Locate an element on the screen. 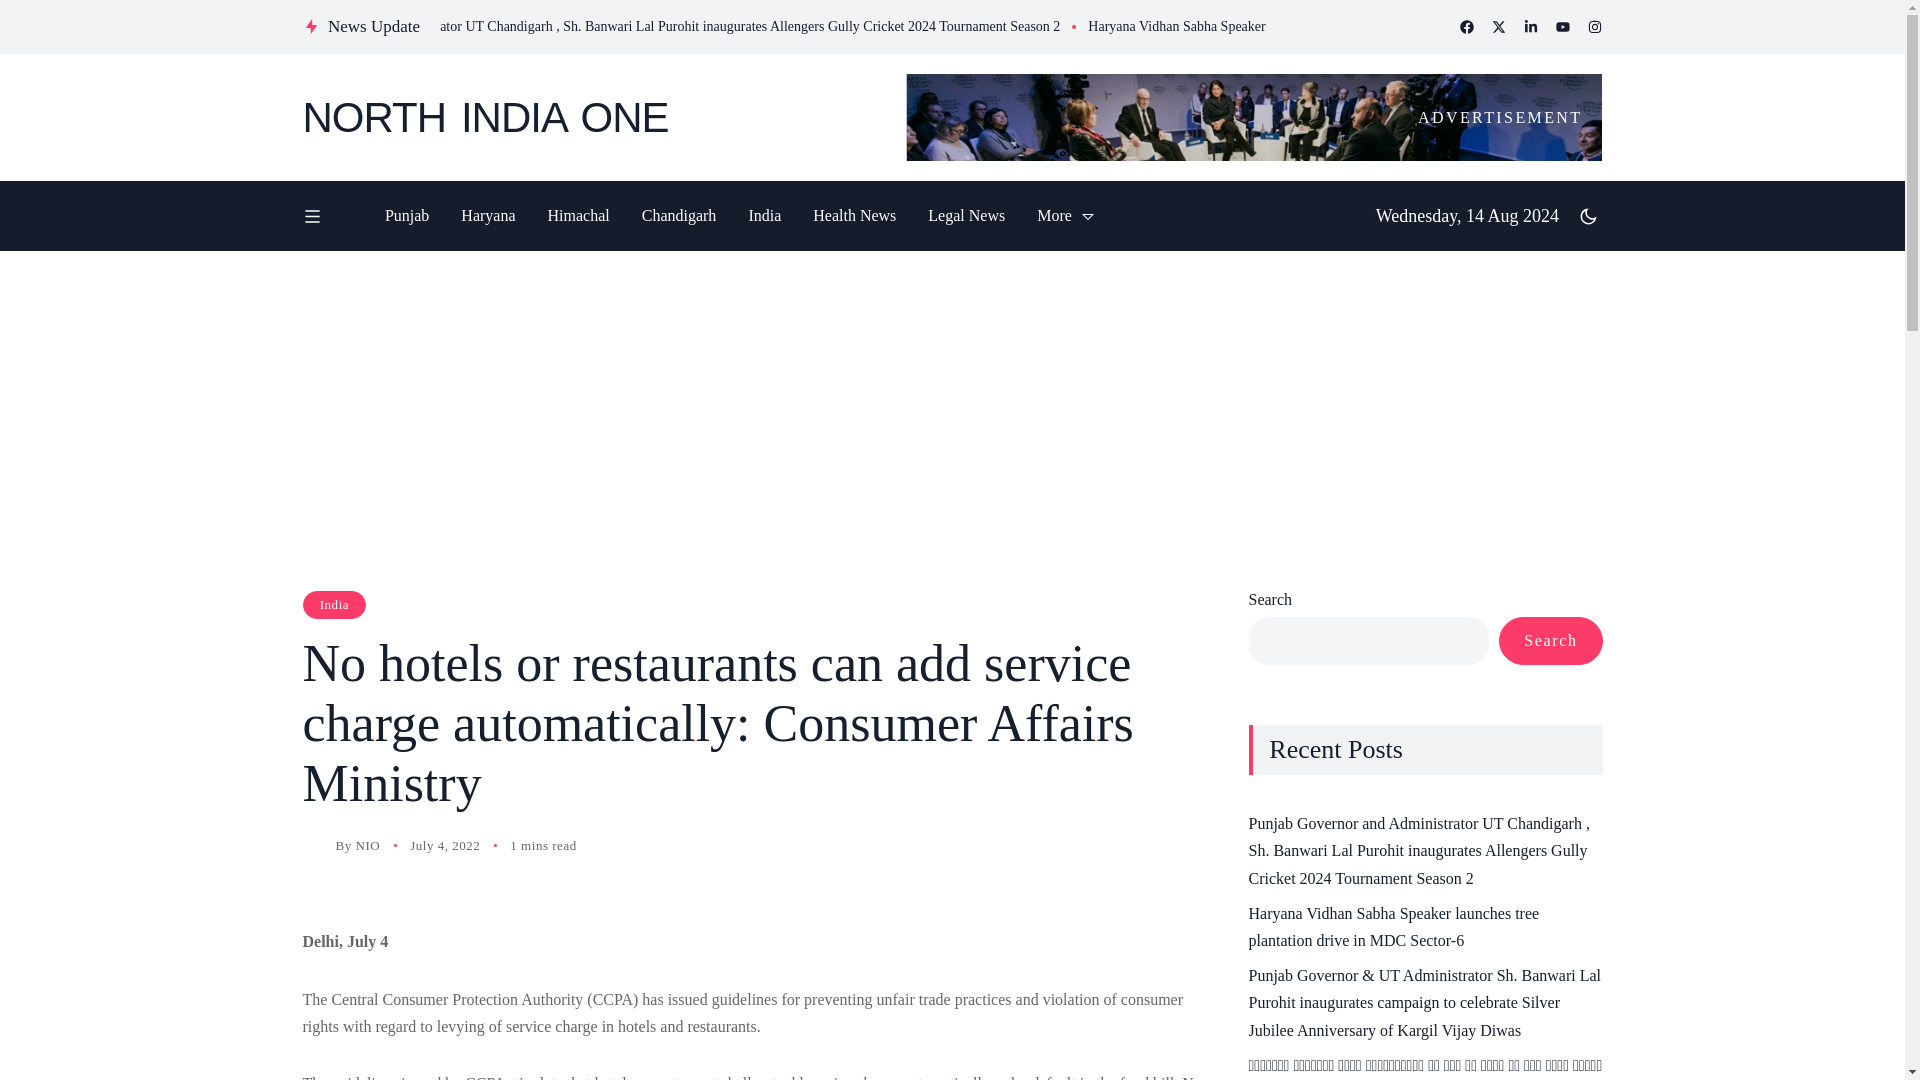  India is located at coordinates (334, 604).